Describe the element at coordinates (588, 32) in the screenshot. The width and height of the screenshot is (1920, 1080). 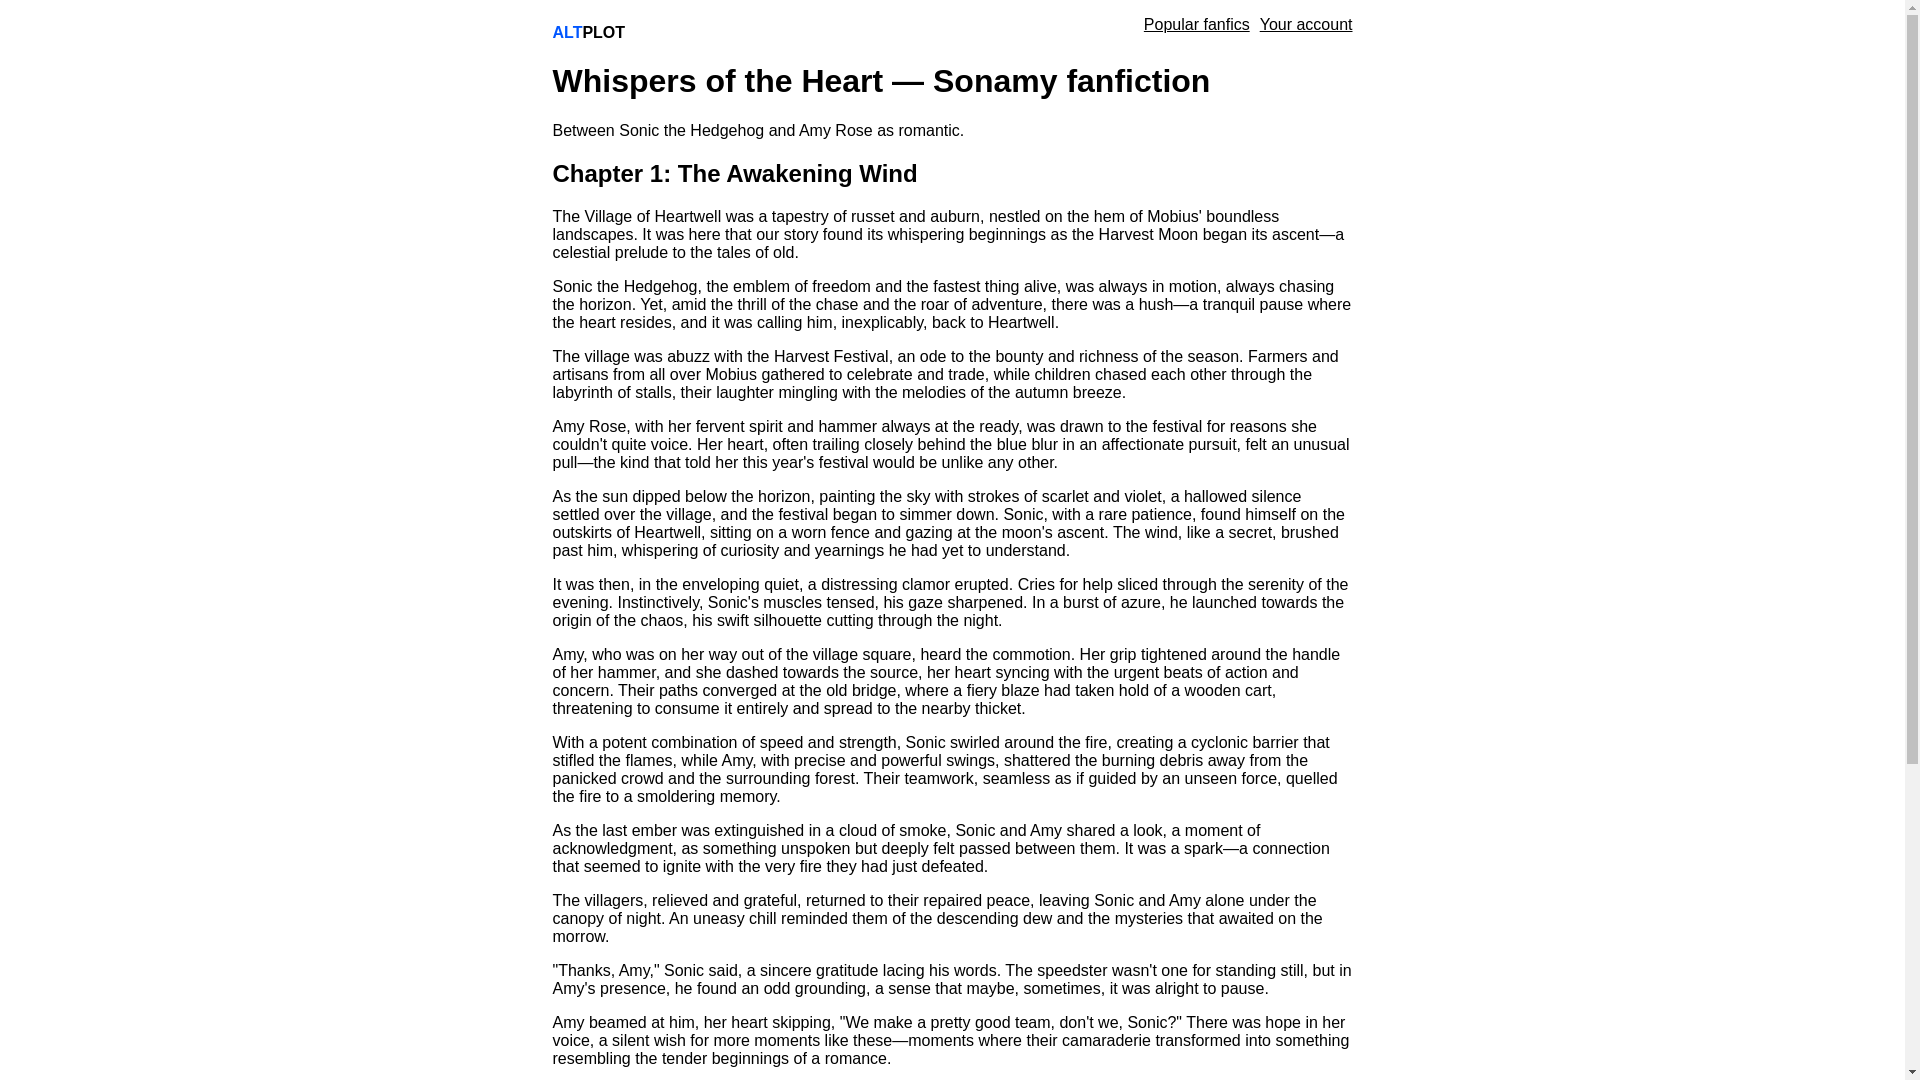
I see `ALTPLOT` at that location.